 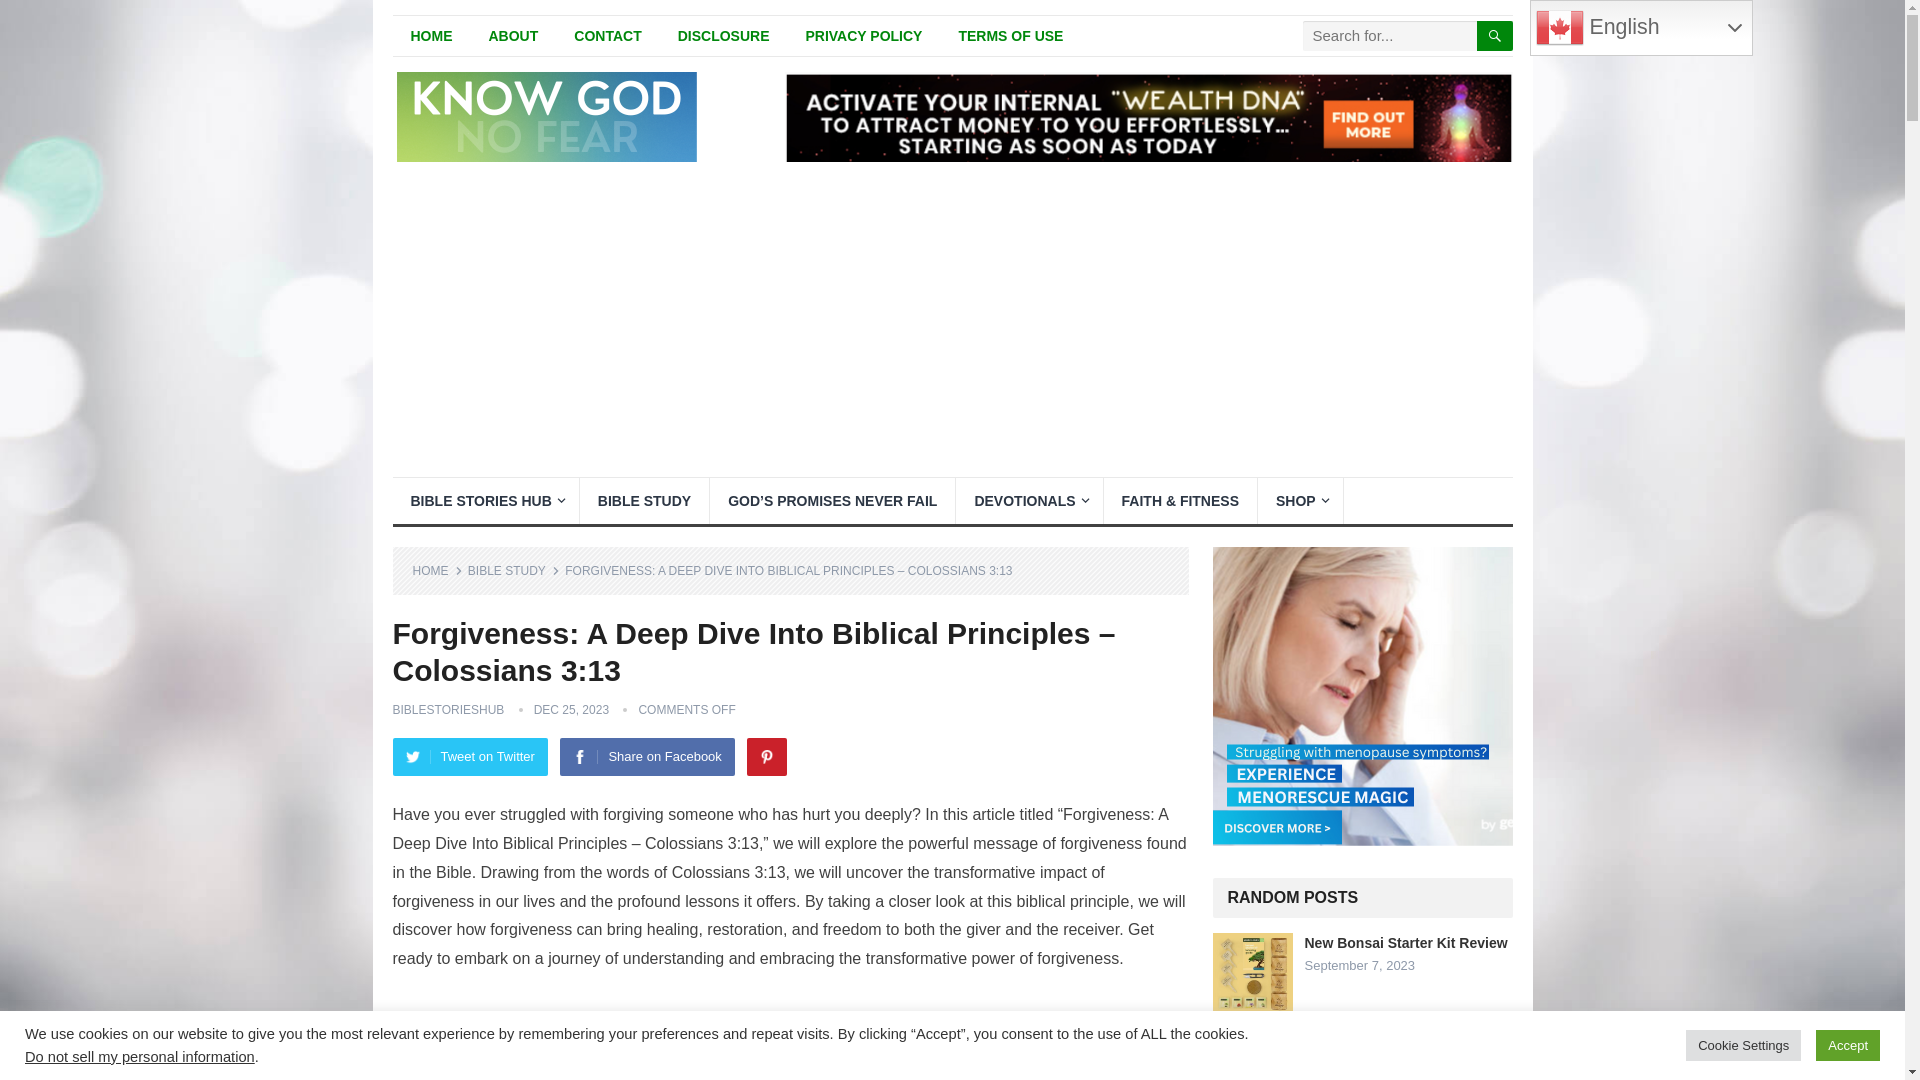 What do you see at coordinates (864, 36) in the screenshot?
I see `PRIVACY POLICY` at bounding box center [864, 36].